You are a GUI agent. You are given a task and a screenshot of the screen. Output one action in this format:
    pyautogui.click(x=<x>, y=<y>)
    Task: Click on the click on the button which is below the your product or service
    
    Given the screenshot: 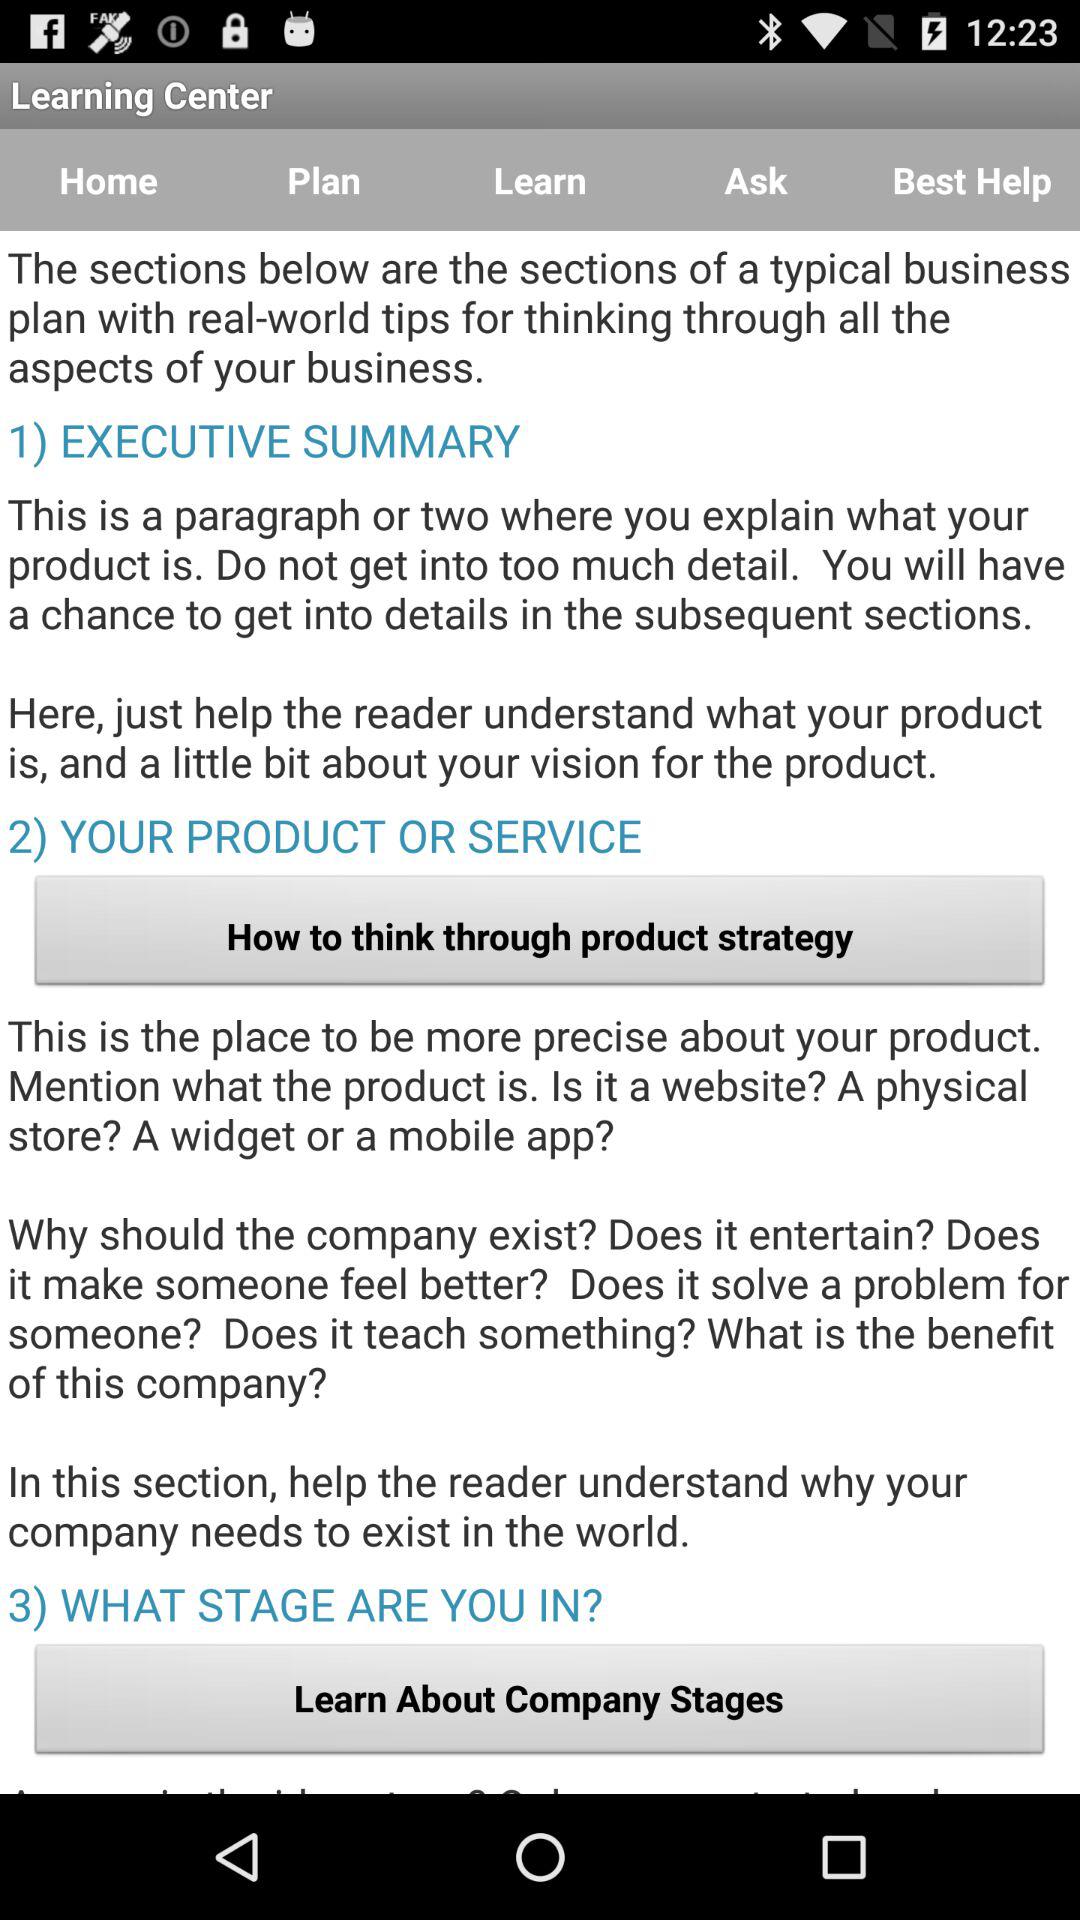 What is the action you would take?
    pyautogui.click(x=540, y=936)
    